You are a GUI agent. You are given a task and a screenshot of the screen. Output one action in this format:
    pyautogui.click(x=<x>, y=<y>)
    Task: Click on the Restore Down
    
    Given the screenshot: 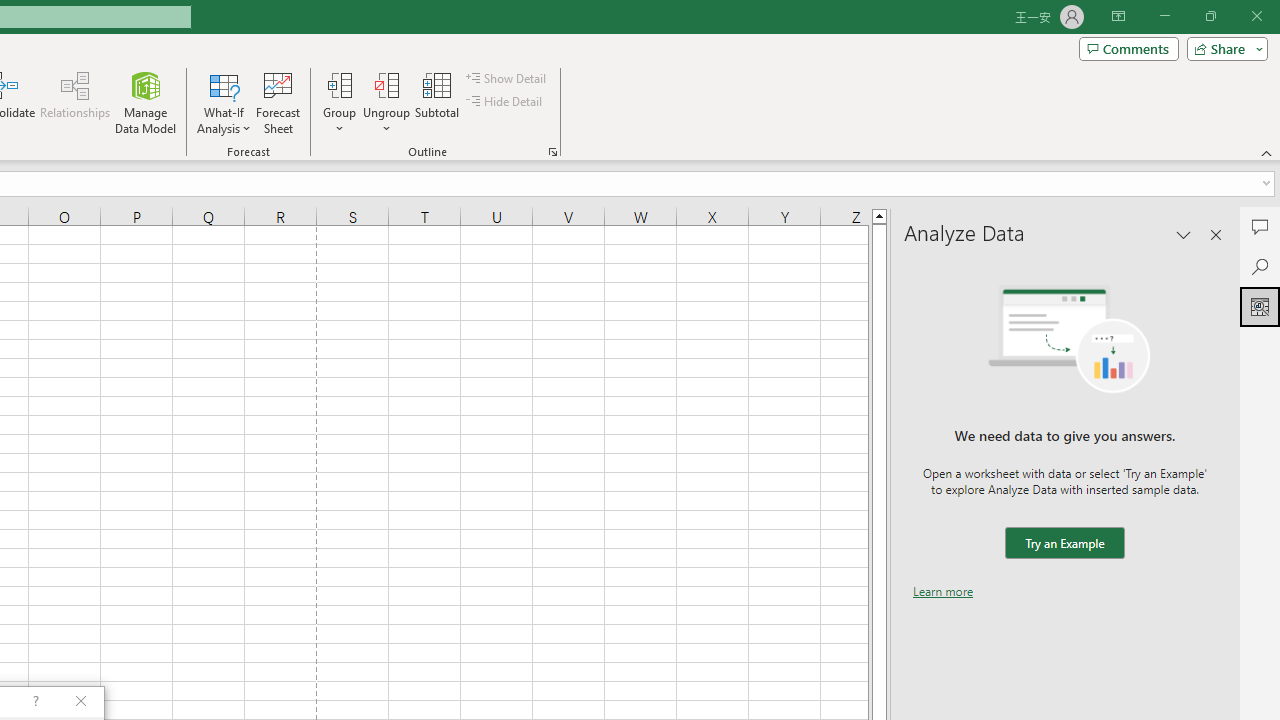 What is the action you would take?
    pyautogui.click(x=1210, y=16)
    